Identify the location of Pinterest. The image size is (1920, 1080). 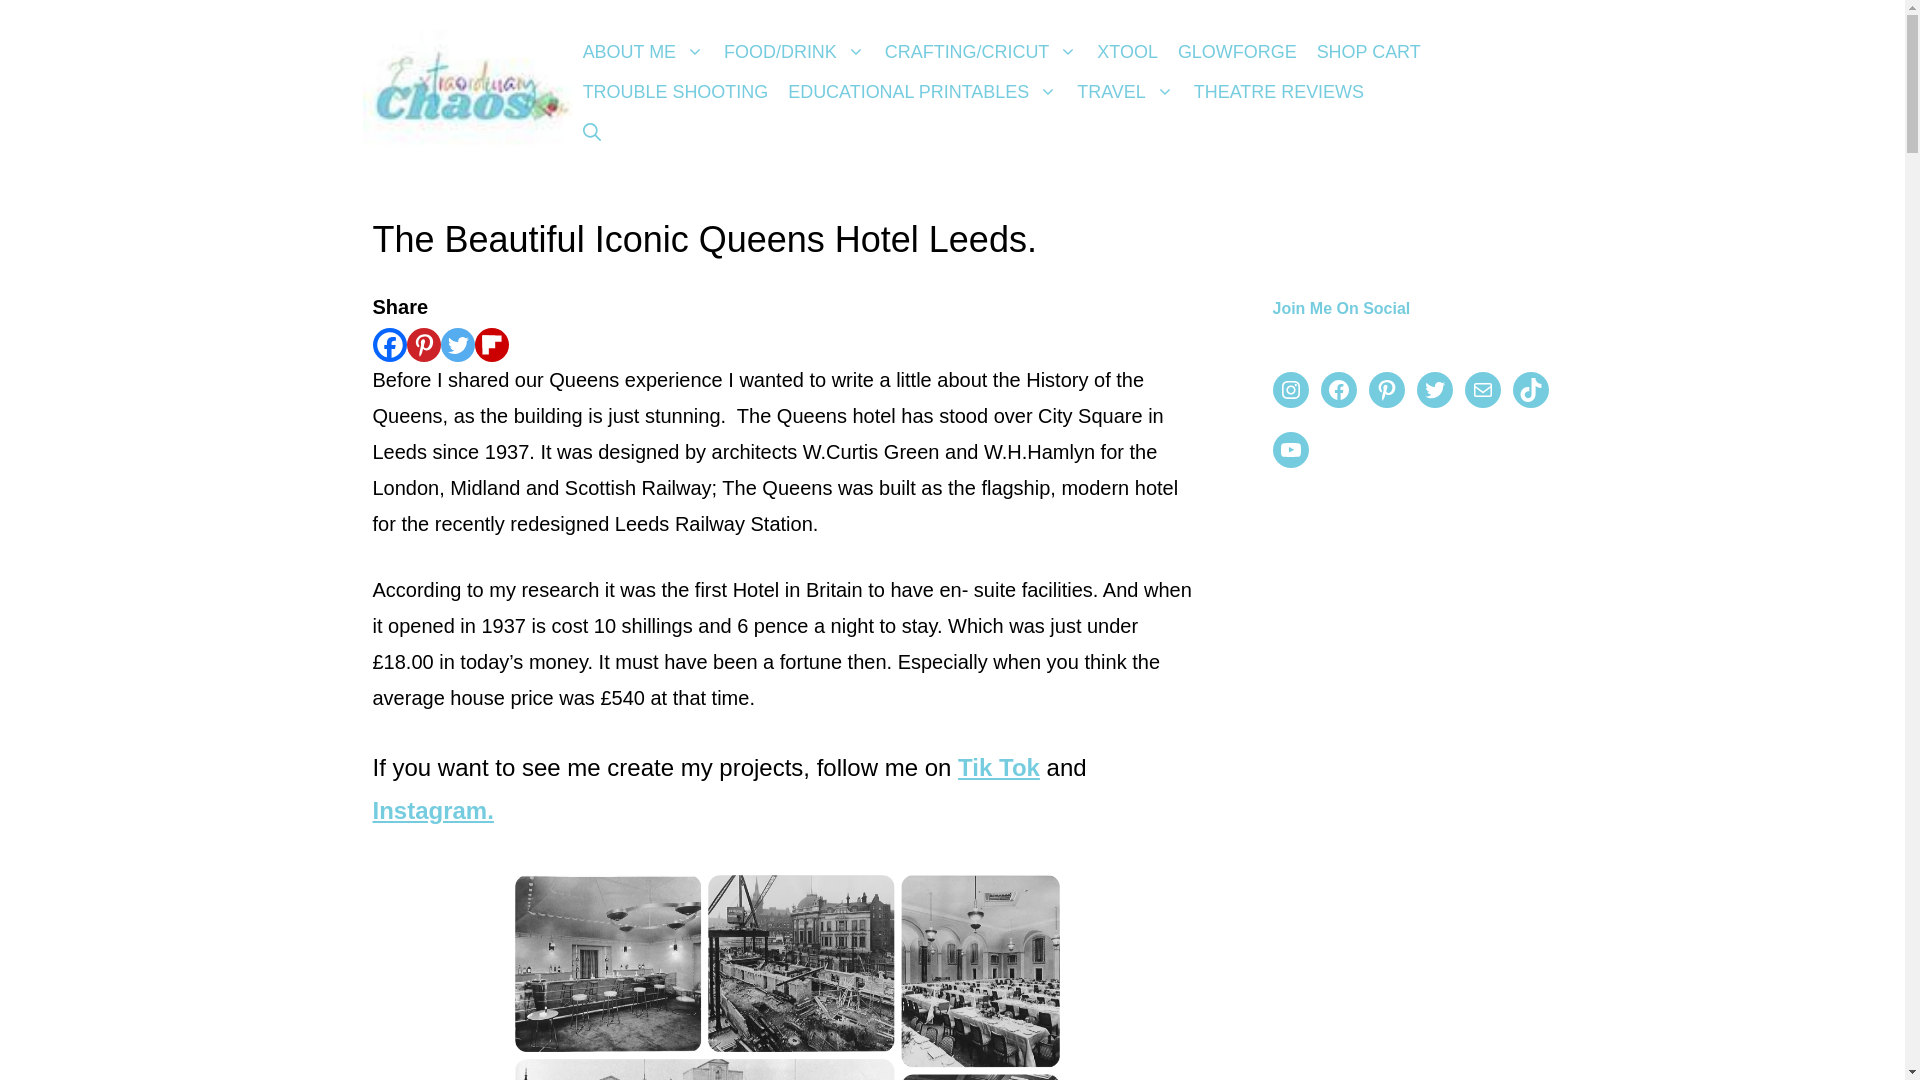
(422, 344).